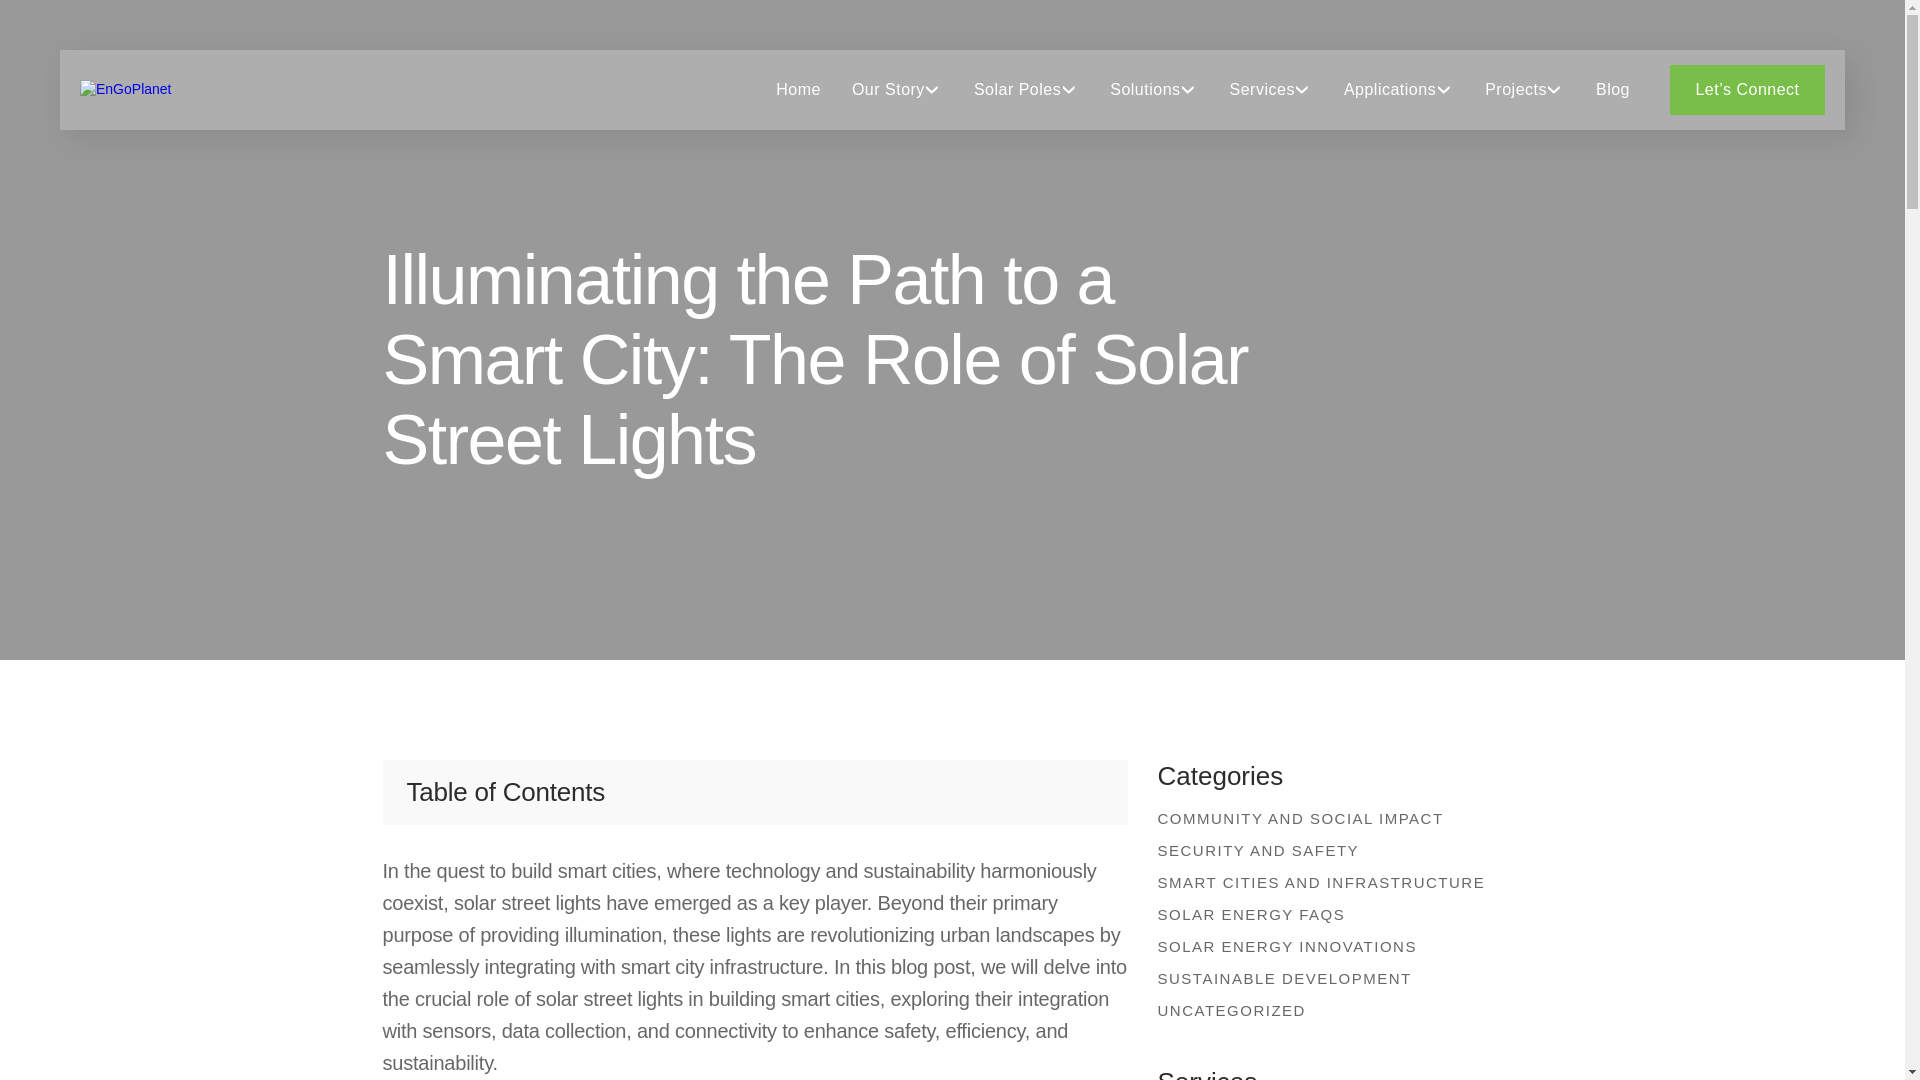 The width and height of the screenshot is (1920, 1080). Describe the element at coordinates (1332, 978) in the screenshot. I see `SUSTAINABLE DEVELOPMENT` at that location.